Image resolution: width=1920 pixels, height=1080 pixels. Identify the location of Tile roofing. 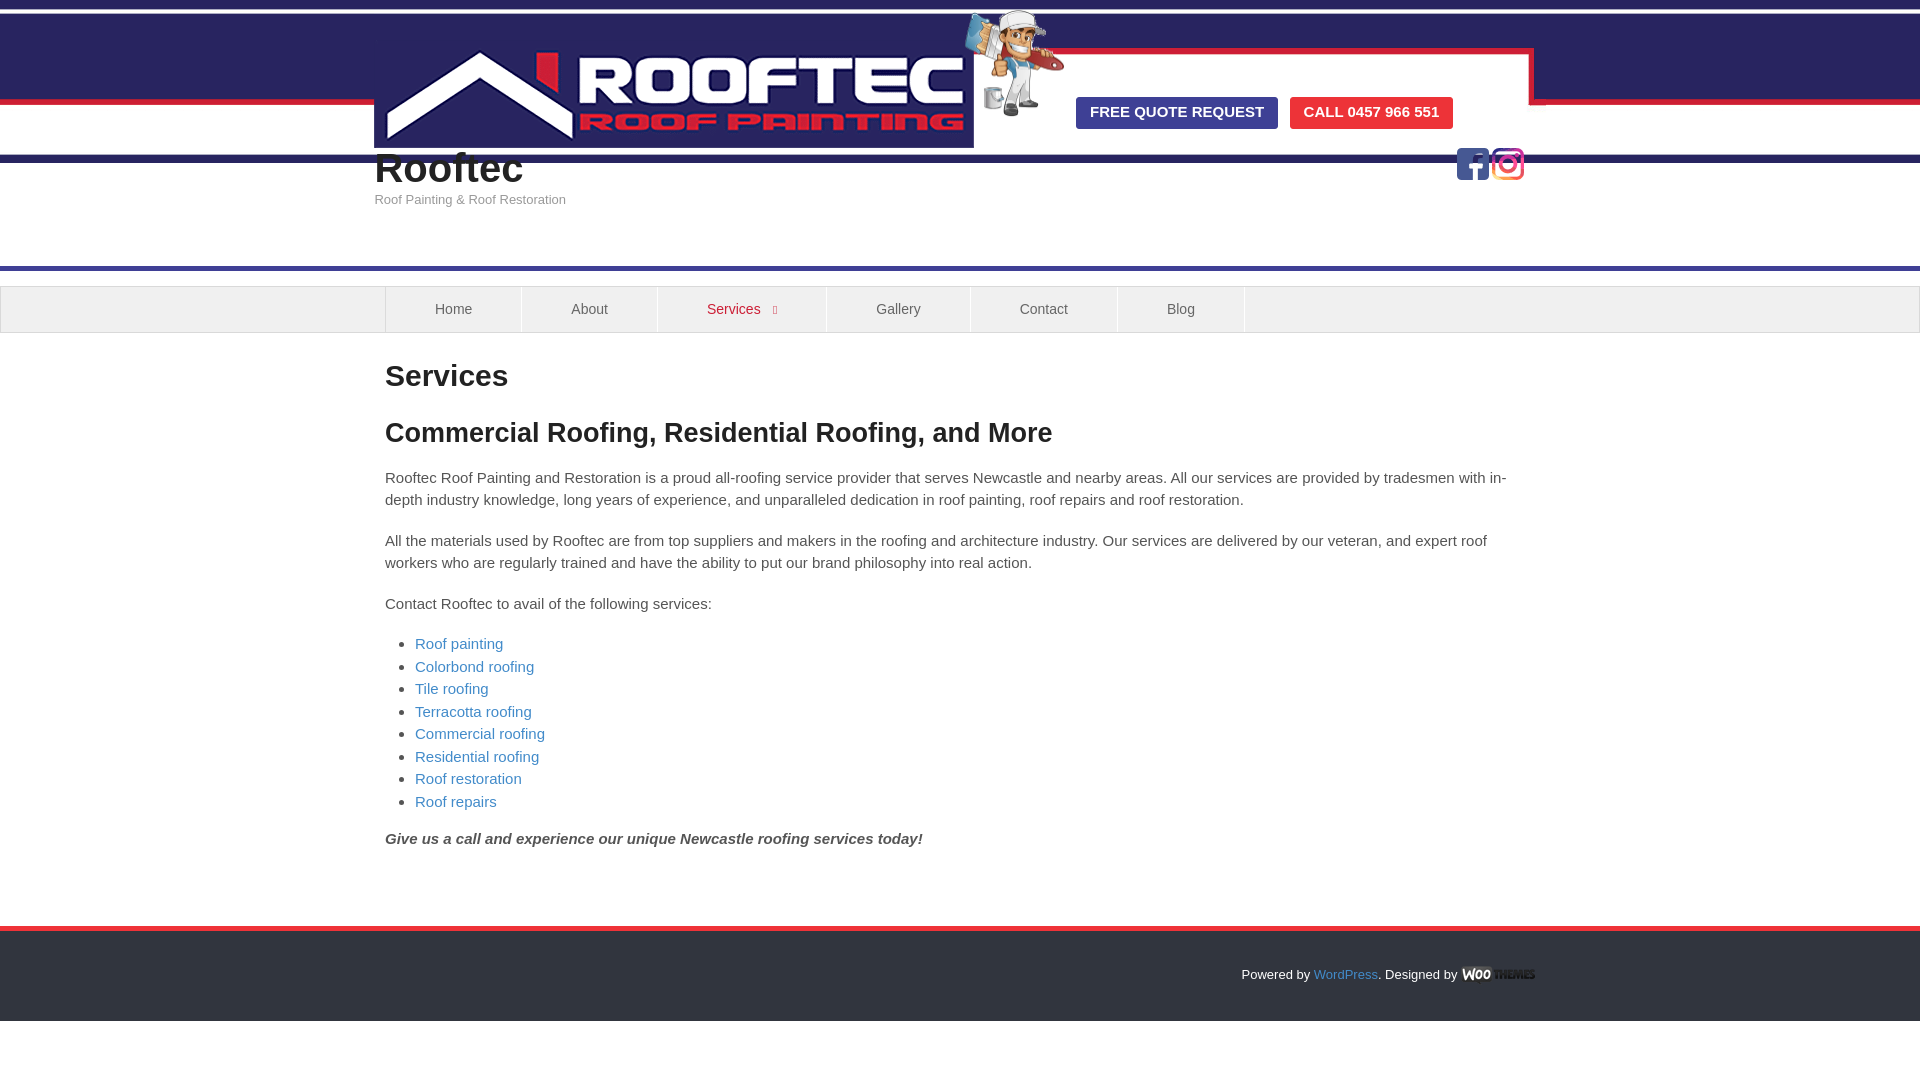
(452, 688).